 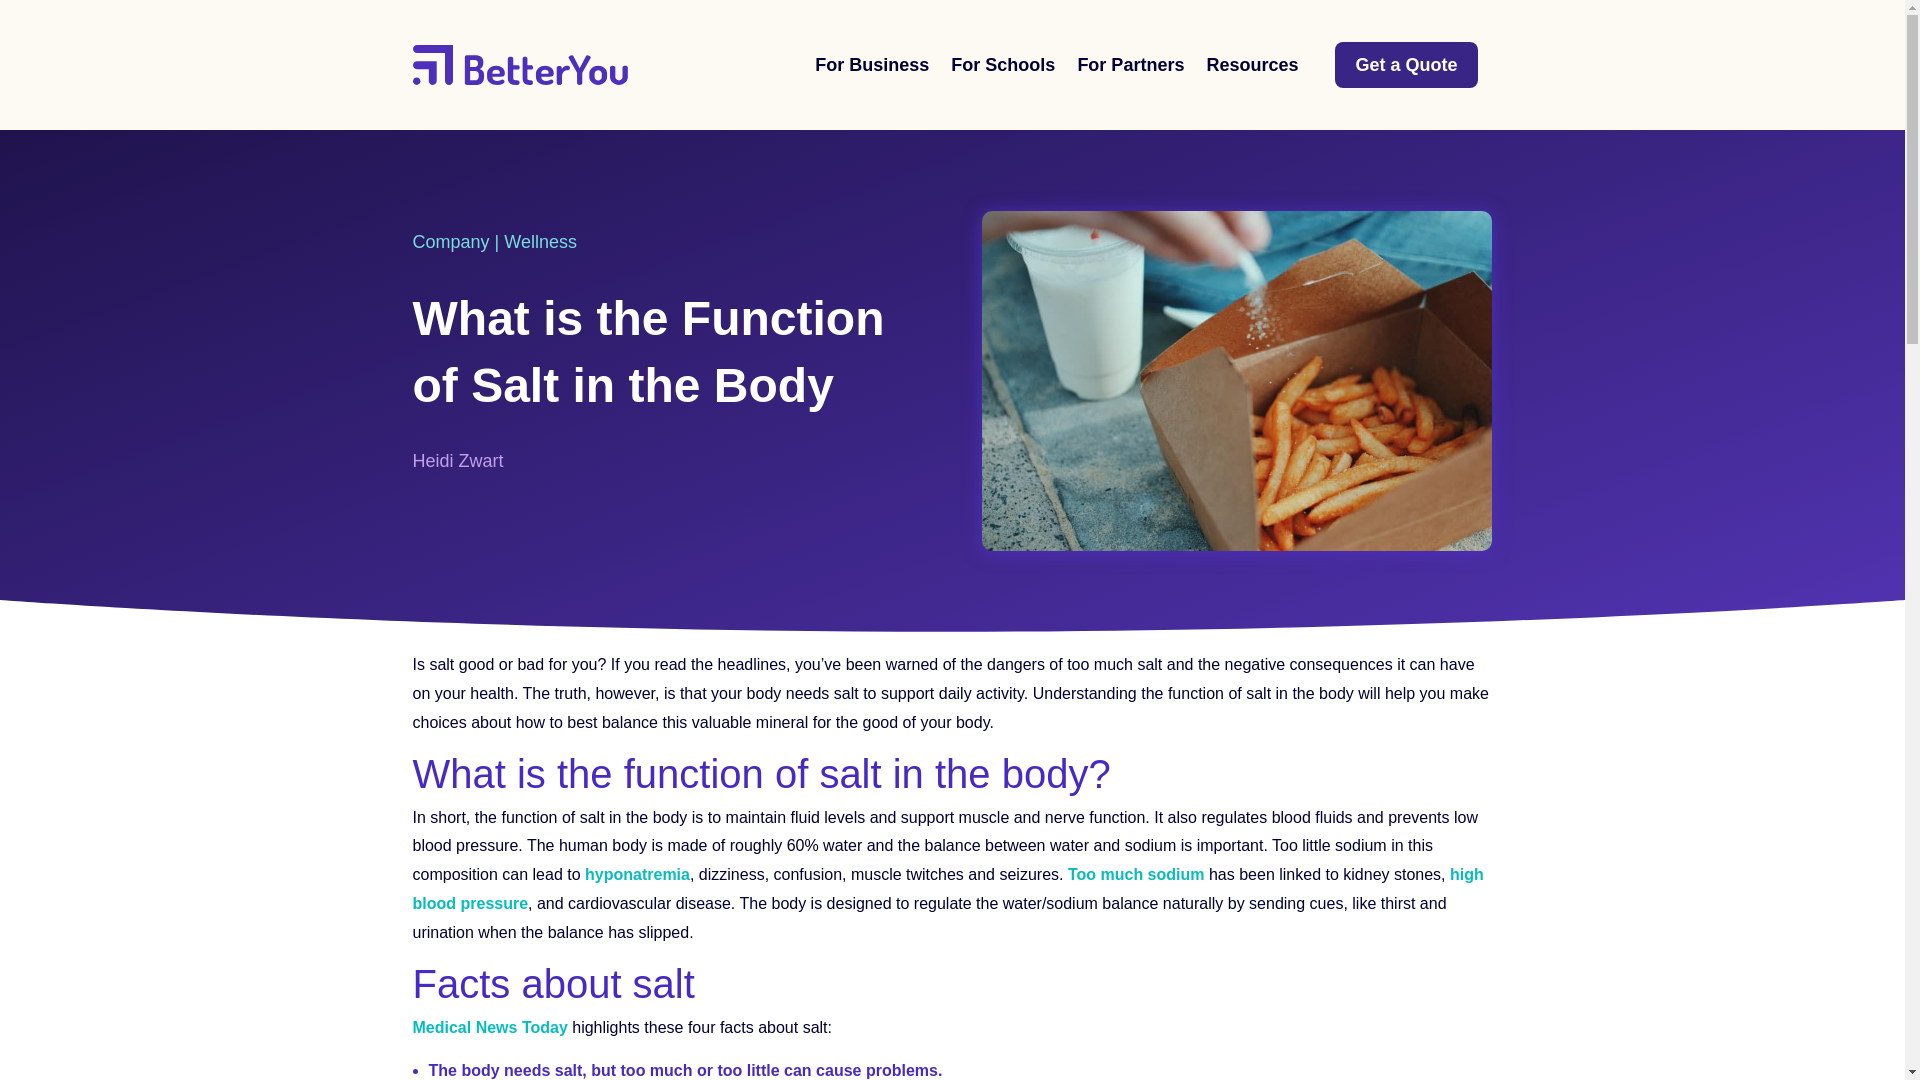 I want to click on hyponatremia, so click(x=637, y=874).